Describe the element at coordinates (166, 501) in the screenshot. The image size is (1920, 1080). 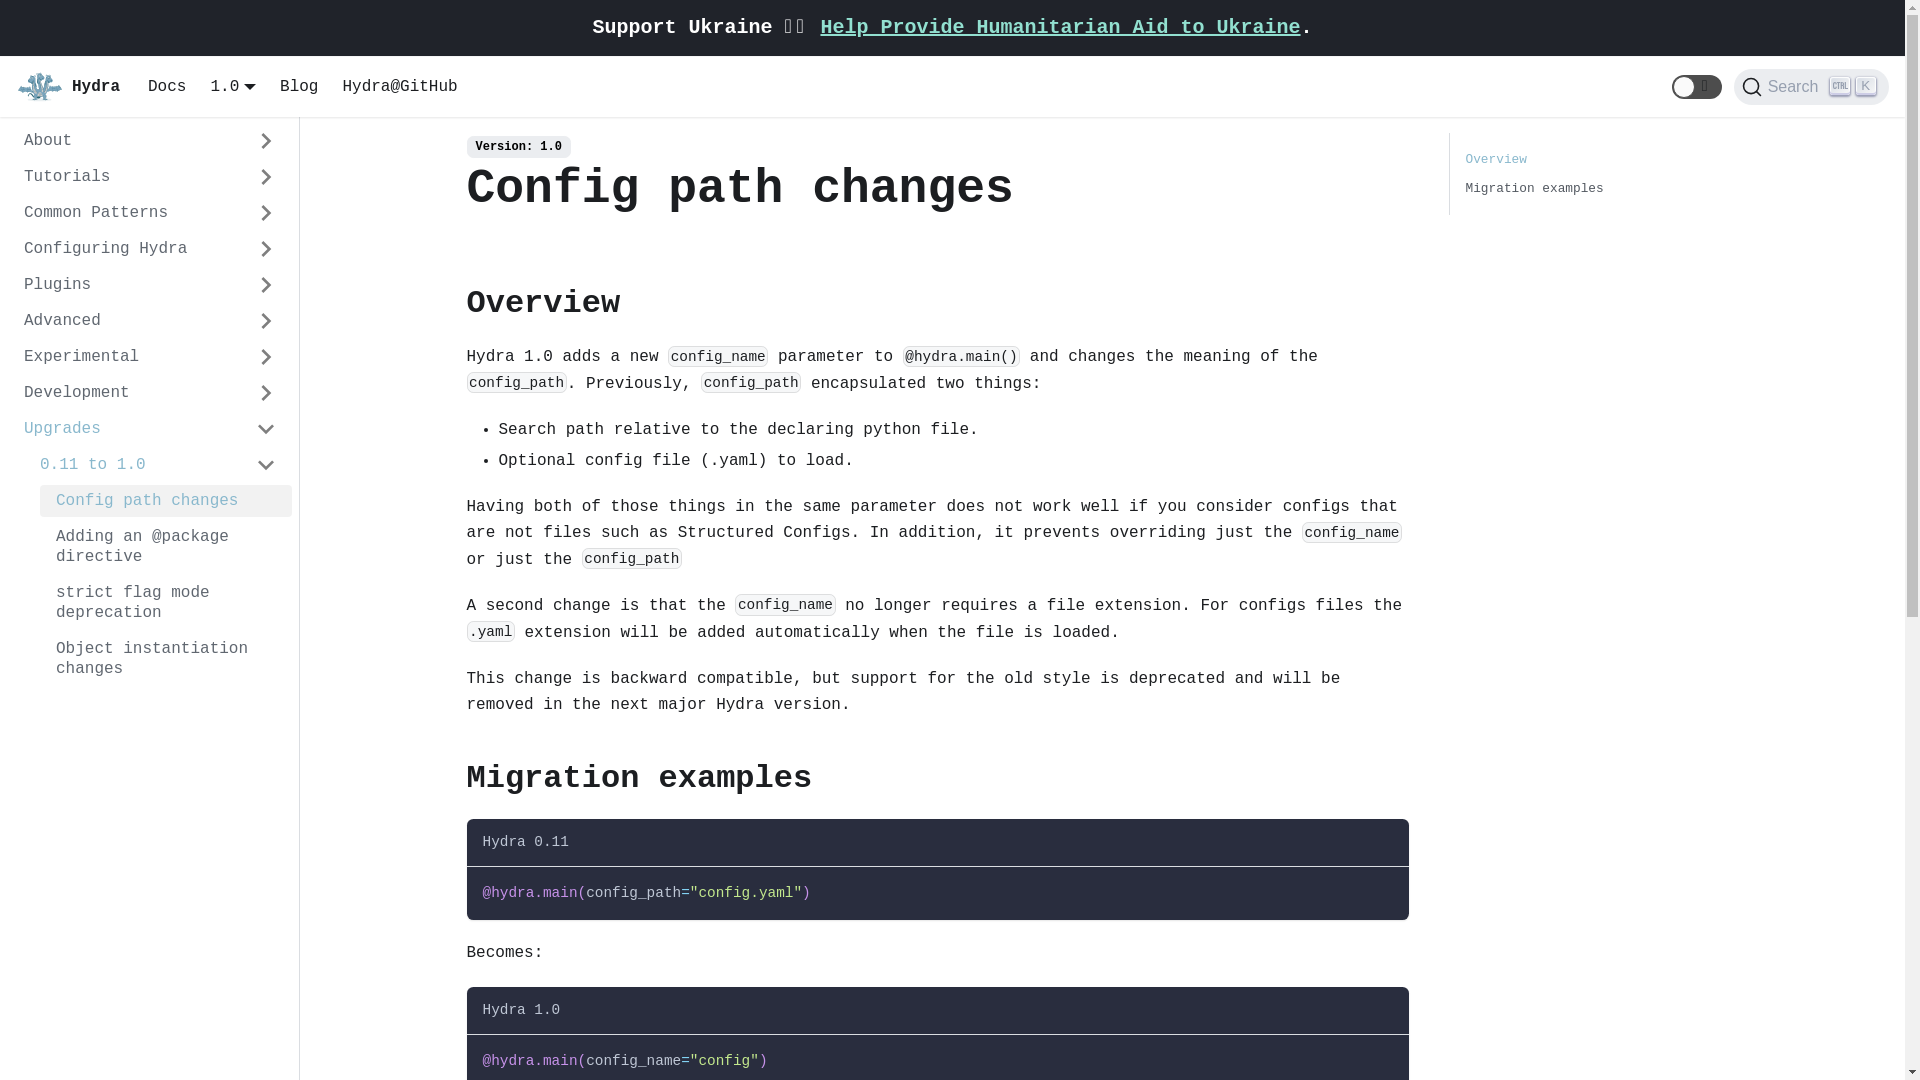
I see `Config path changes` at that location.